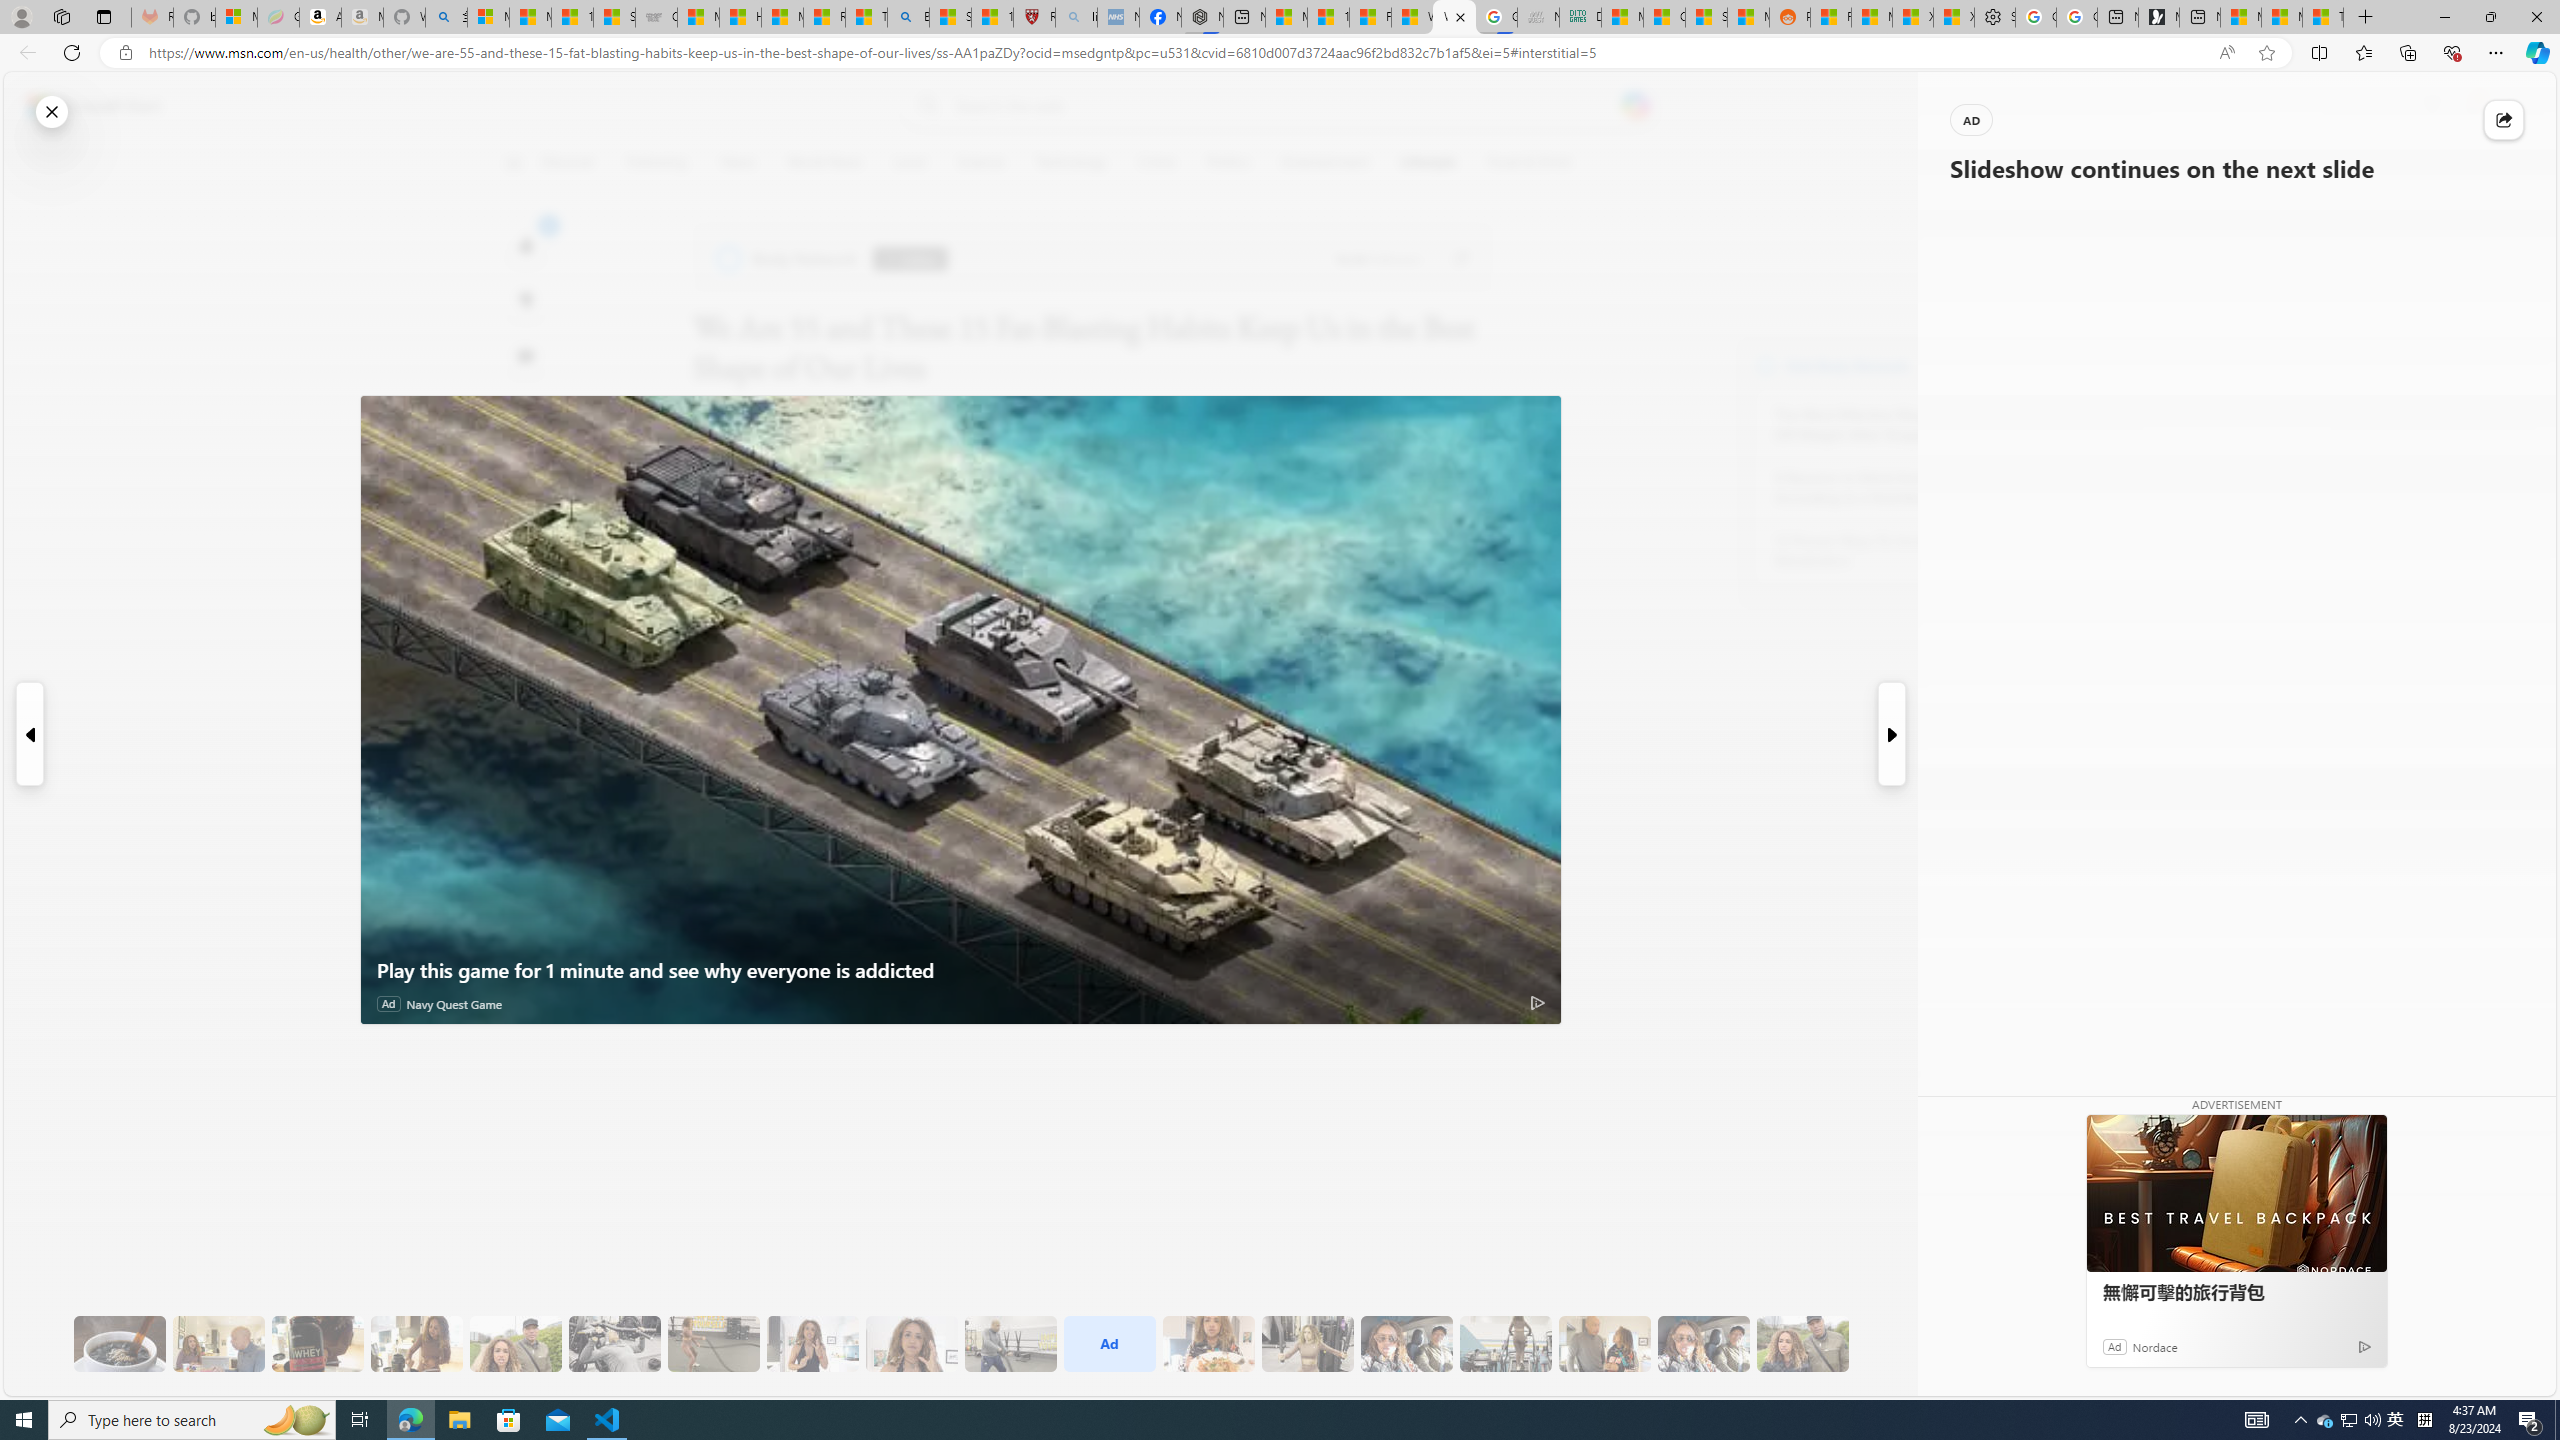  What do you see at coordinates (218, 1344) in the screenshot?
I see `5 She Eats Less Than Her Husband` at bounding box center [218, 1344].